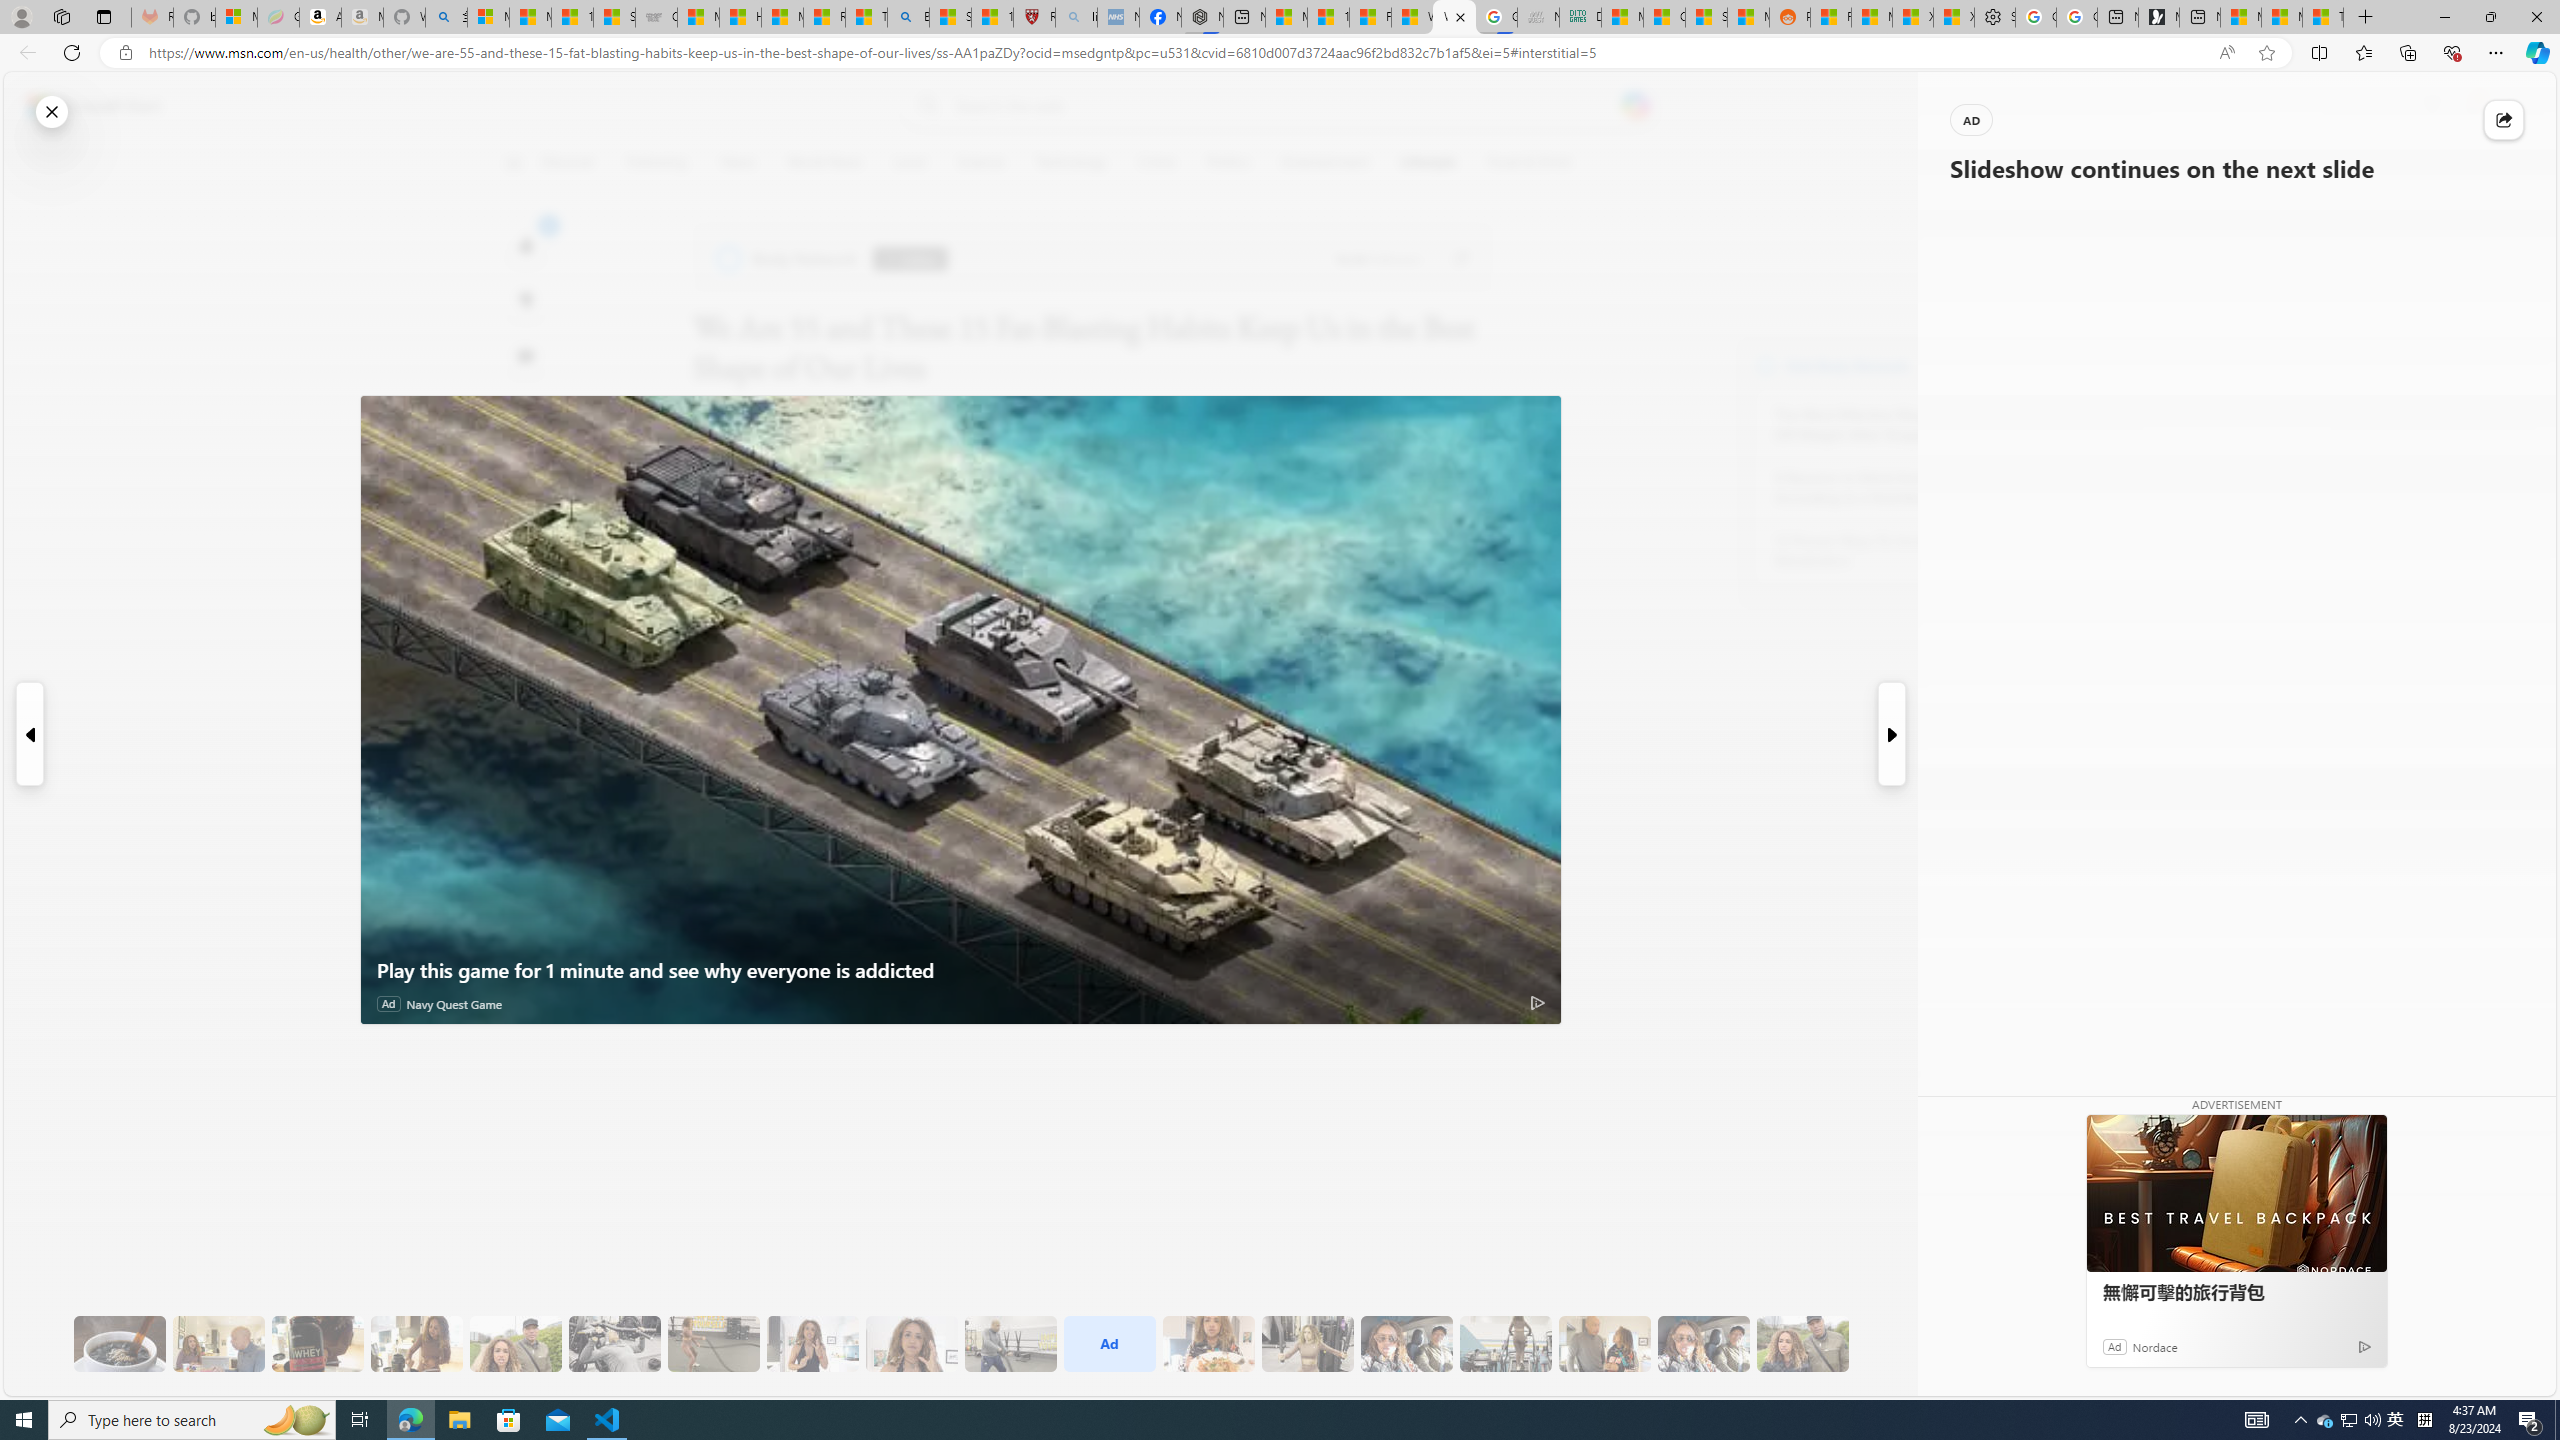  What do you see at coordinates (218, 1344) in the screenshot?
I see `5 She Eats Less Than Her Husband` at bounding box center [218, 1344].